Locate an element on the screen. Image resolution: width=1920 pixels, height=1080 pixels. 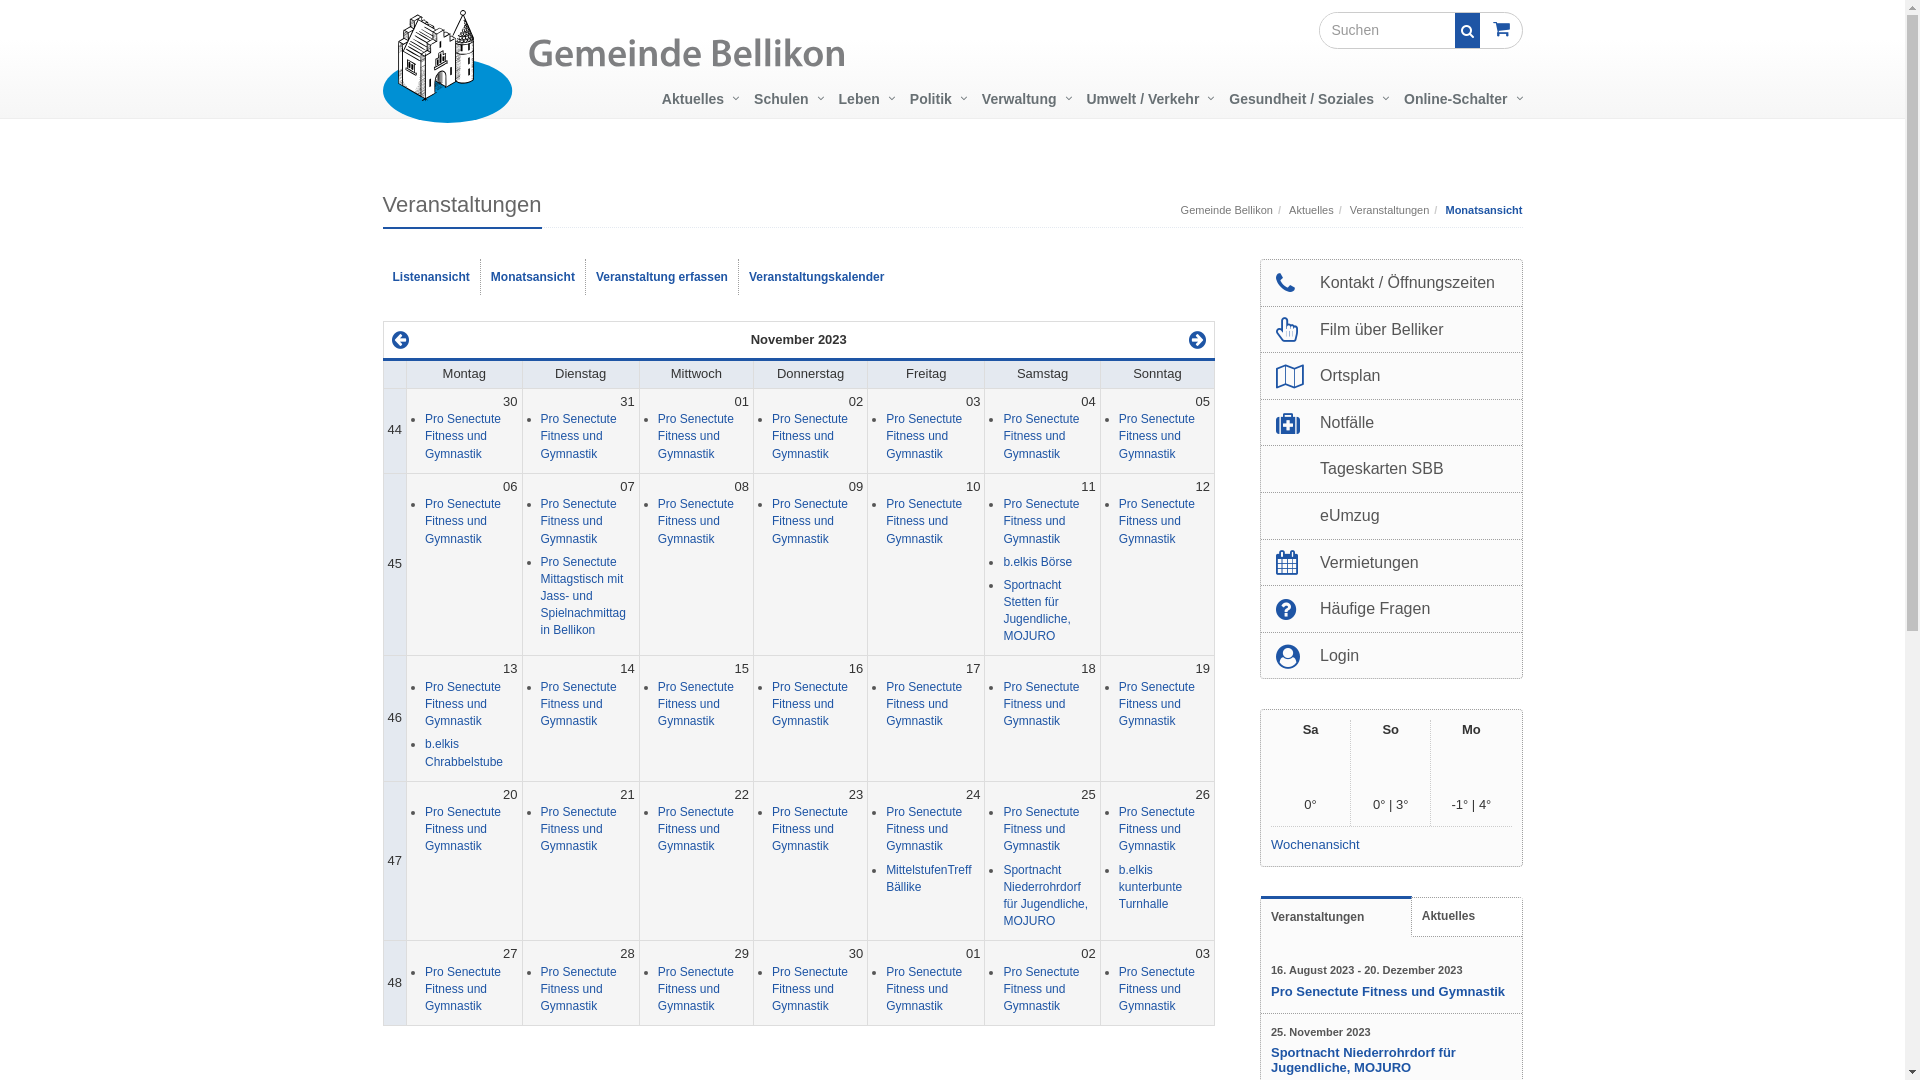
Pro Senectute Fitness und Gymnastik is located at coordinates (1157, 704).